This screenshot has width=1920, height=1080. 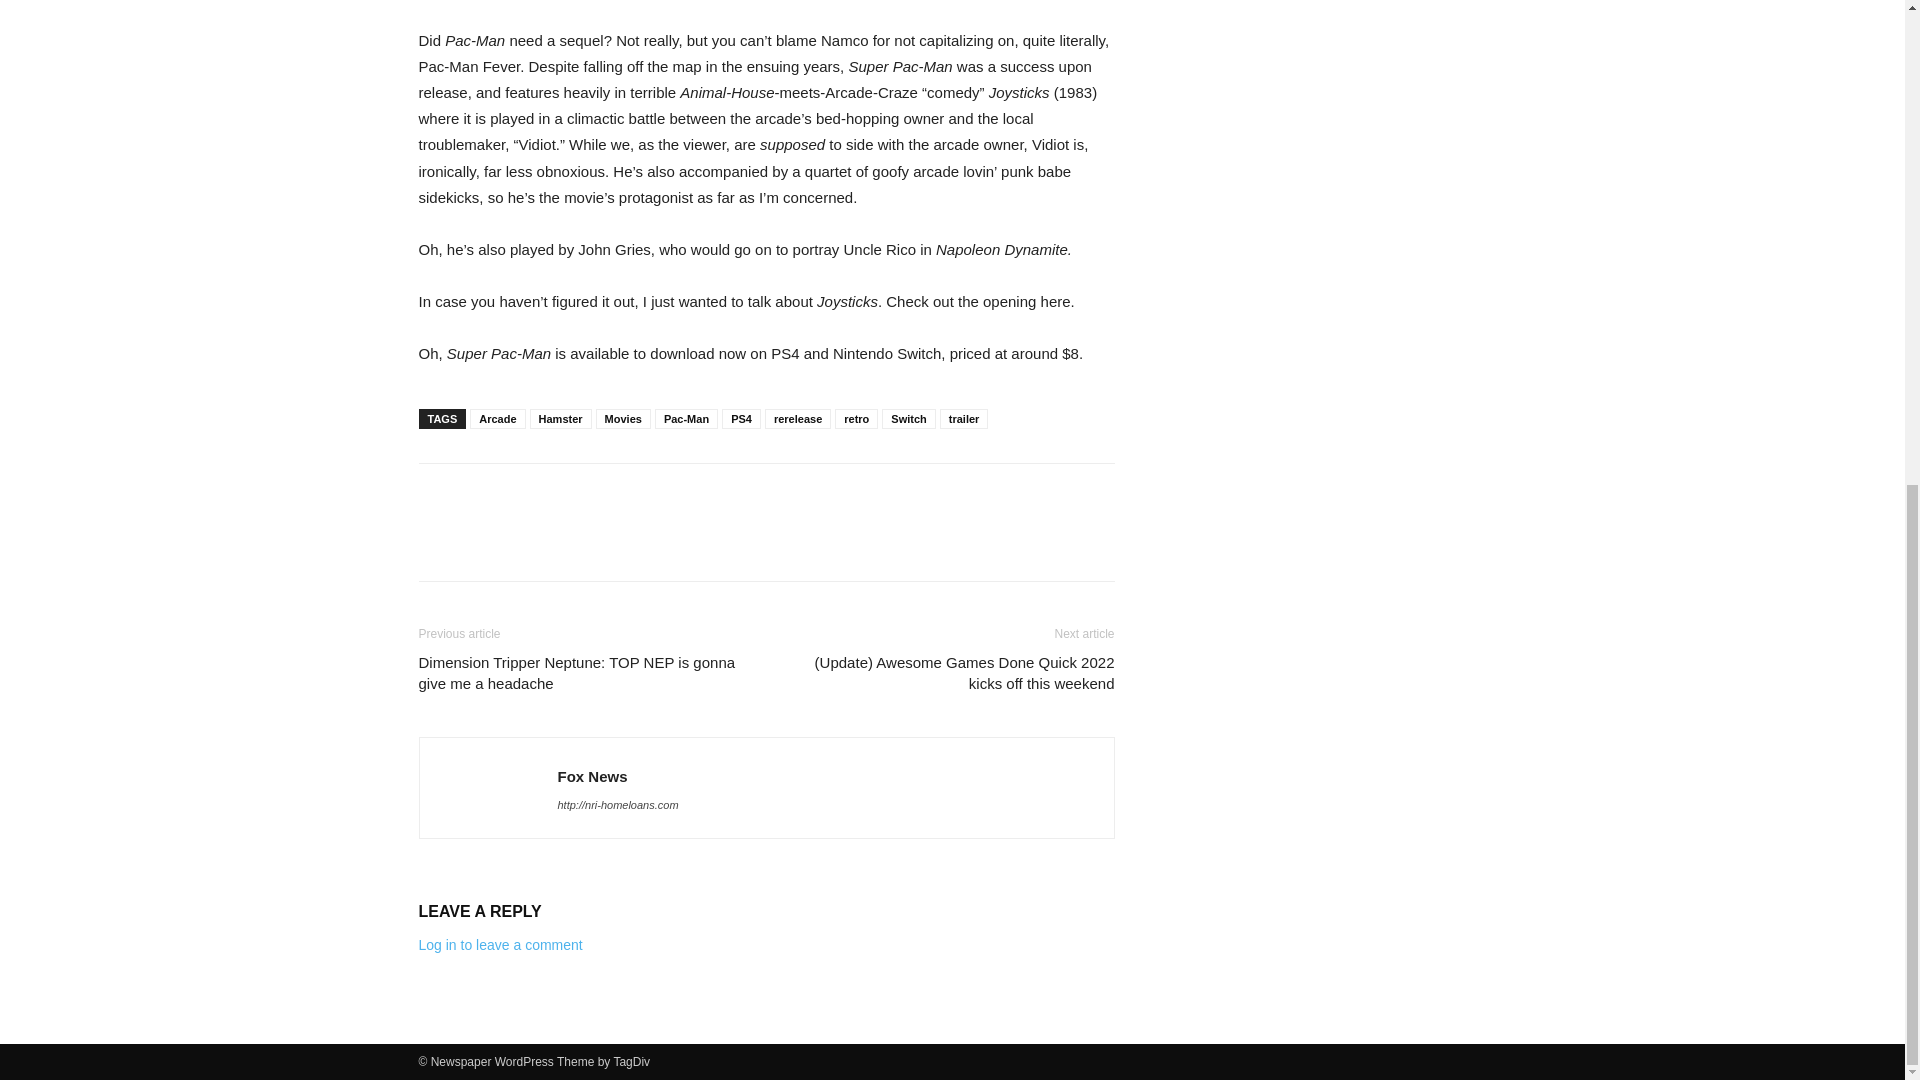 I want to click on Movies, so click(x=622, y=418).